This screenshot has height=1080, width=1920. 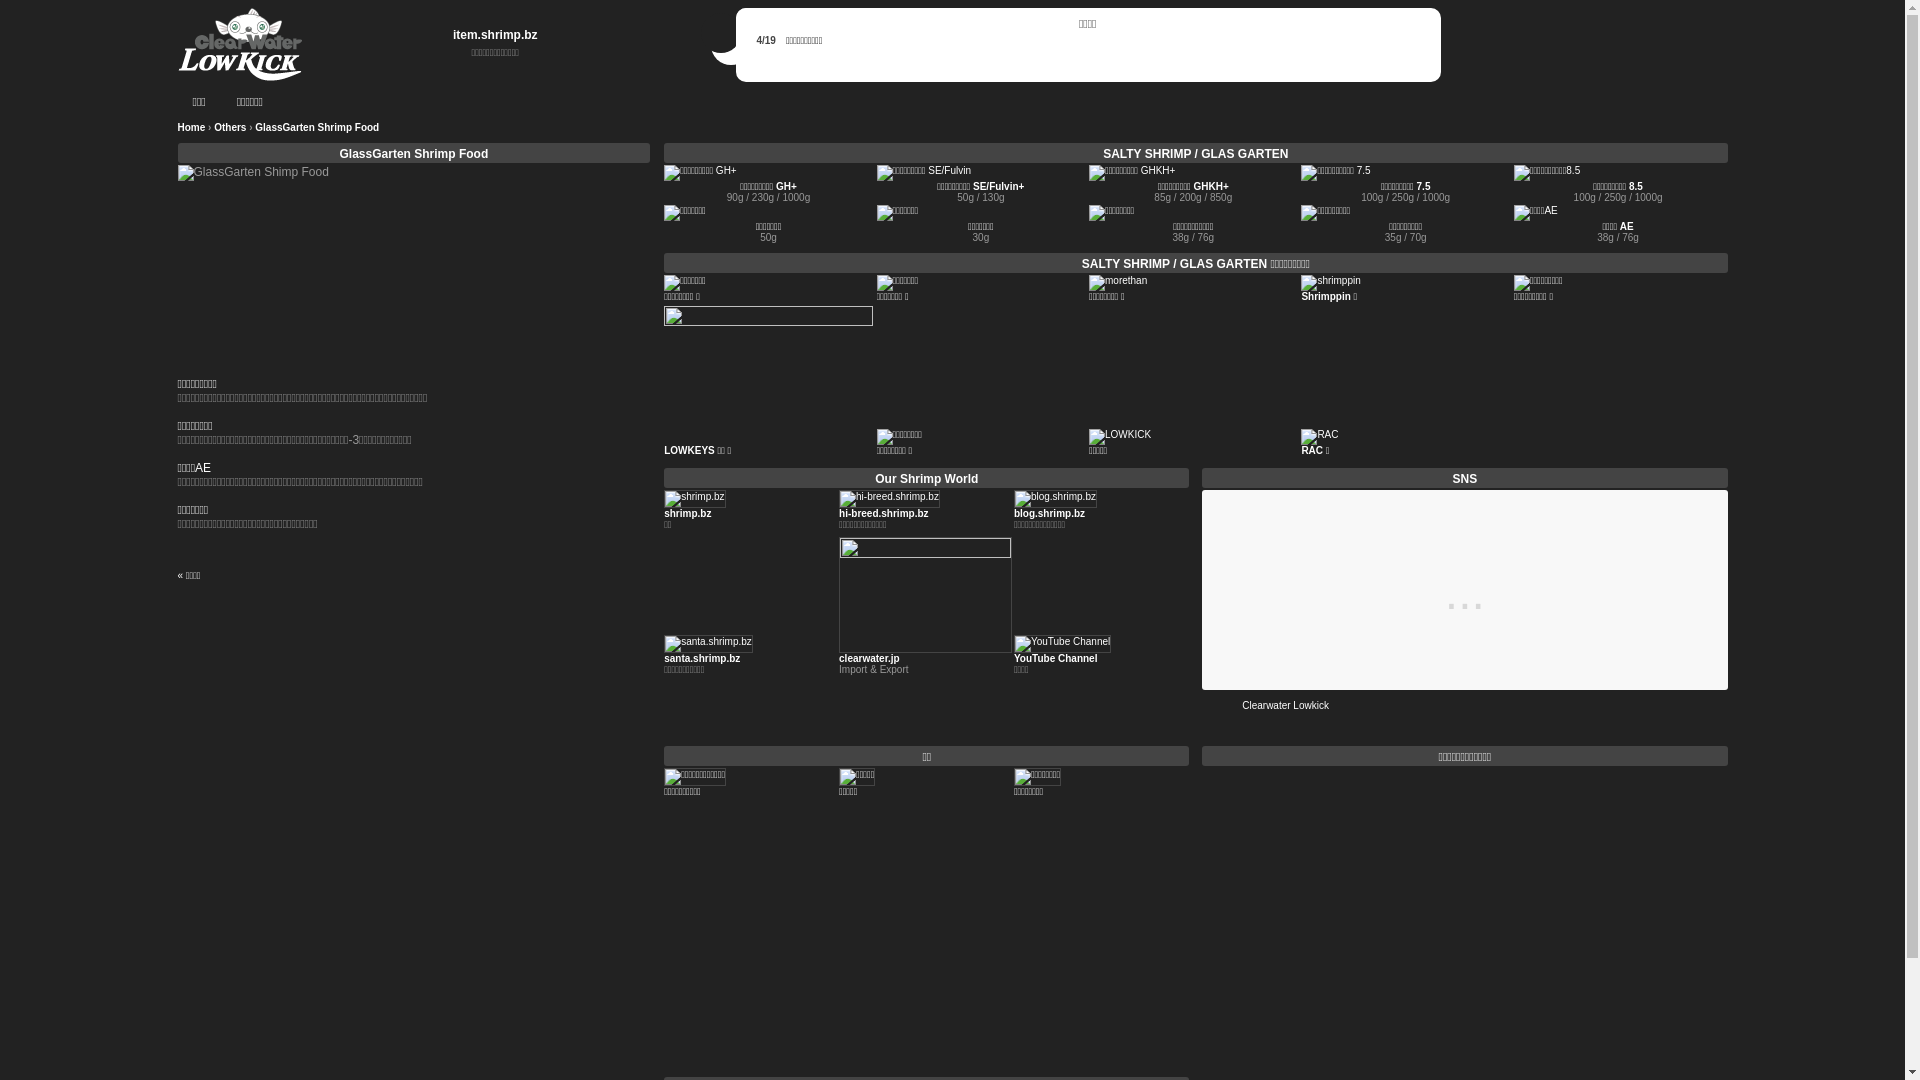 I want to click on item.shrimp.bz, so click(x=240, y=45).